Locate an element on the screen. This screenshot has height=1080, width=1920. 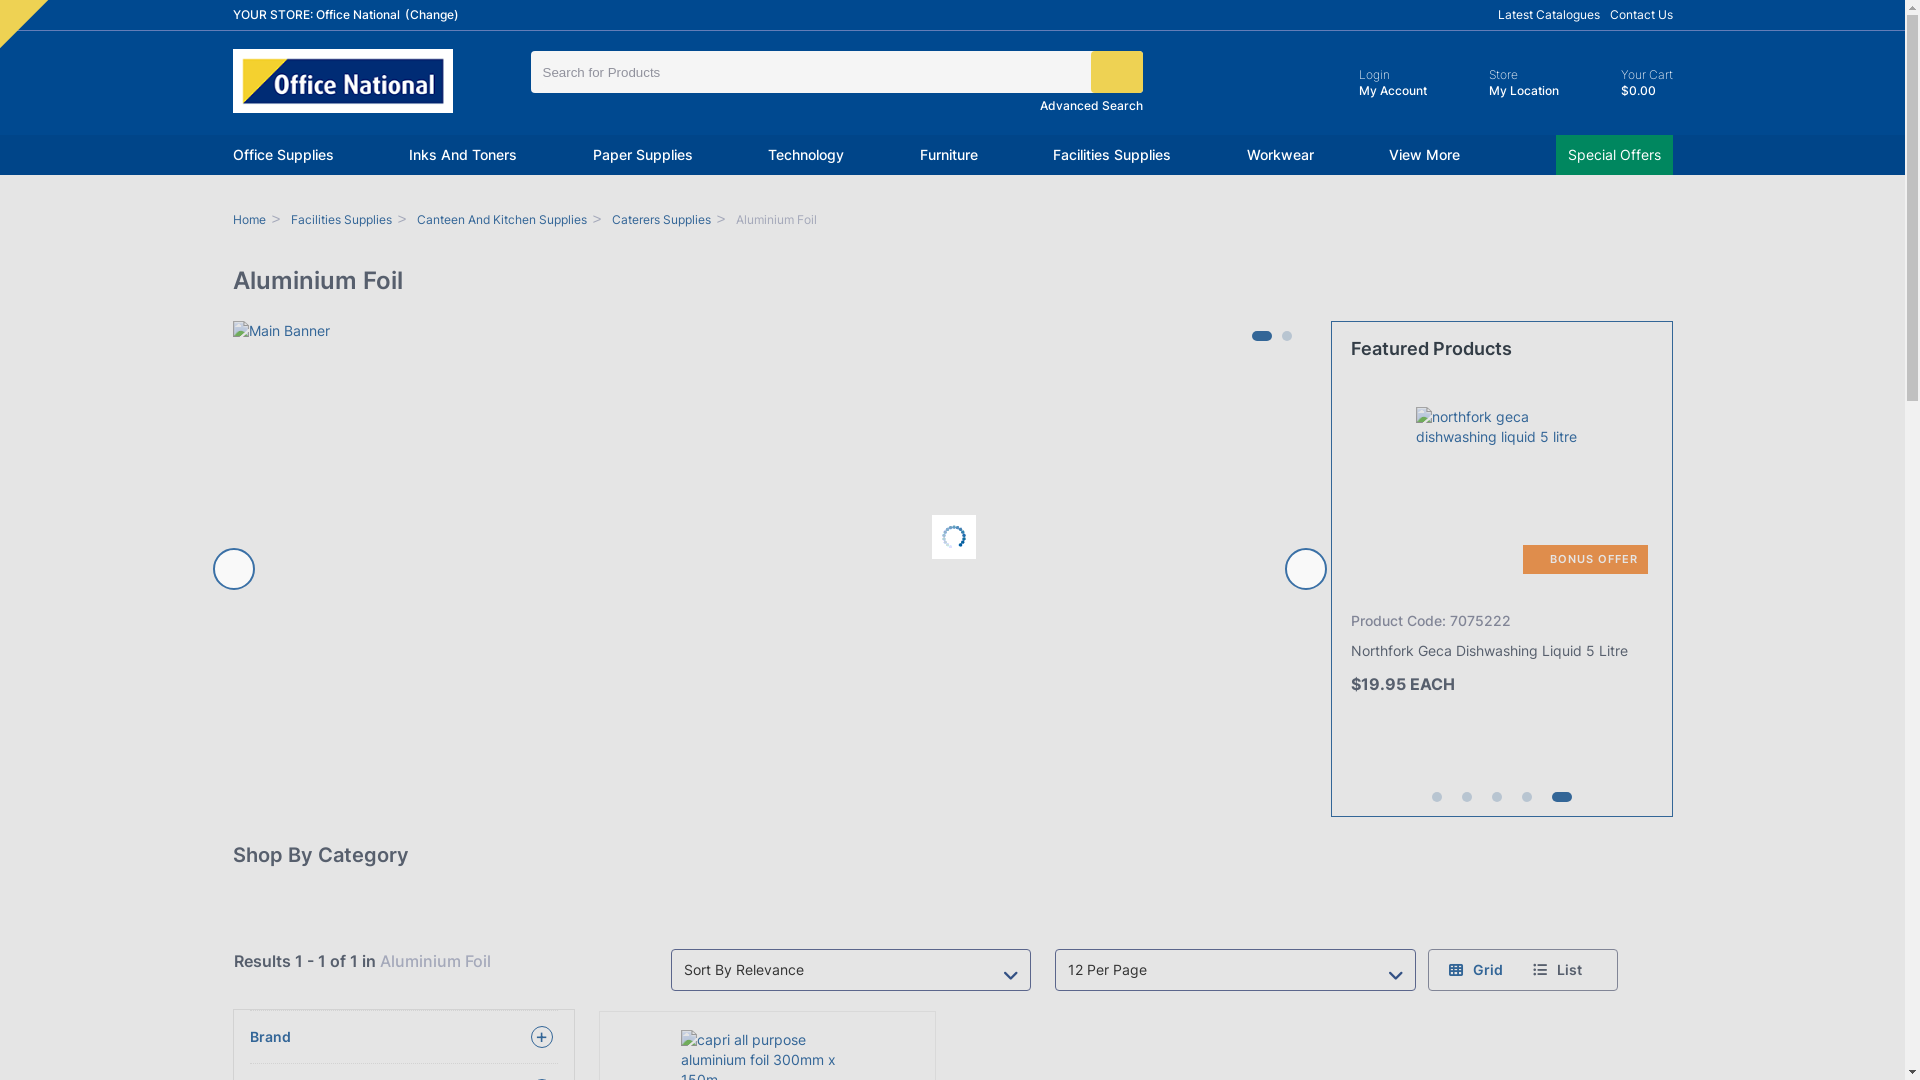
5 is located at coordinates (1557, 797).